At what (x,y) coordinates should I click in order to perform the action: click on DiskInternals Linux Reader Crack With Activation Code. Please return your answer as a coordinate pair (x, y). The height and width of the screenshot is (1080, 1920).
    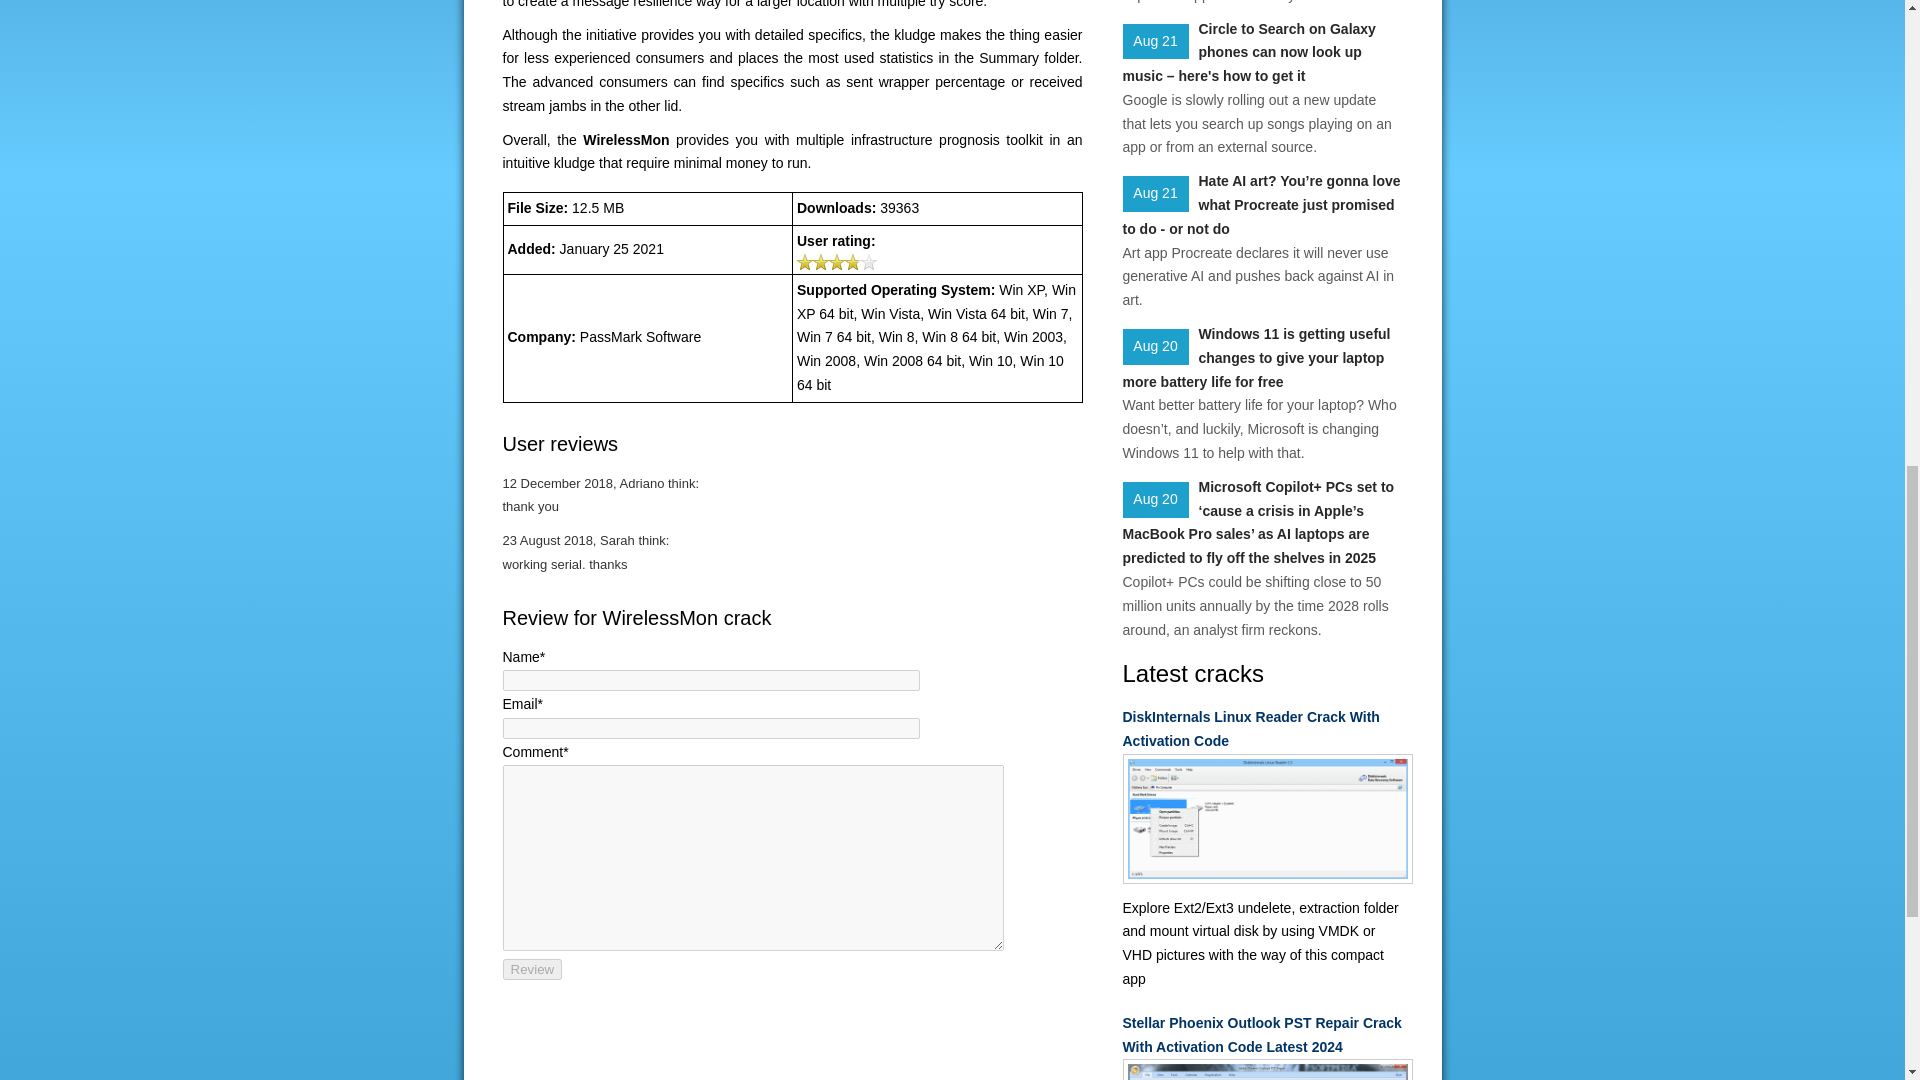
    Looking at the image, I should click on (1261, 730).